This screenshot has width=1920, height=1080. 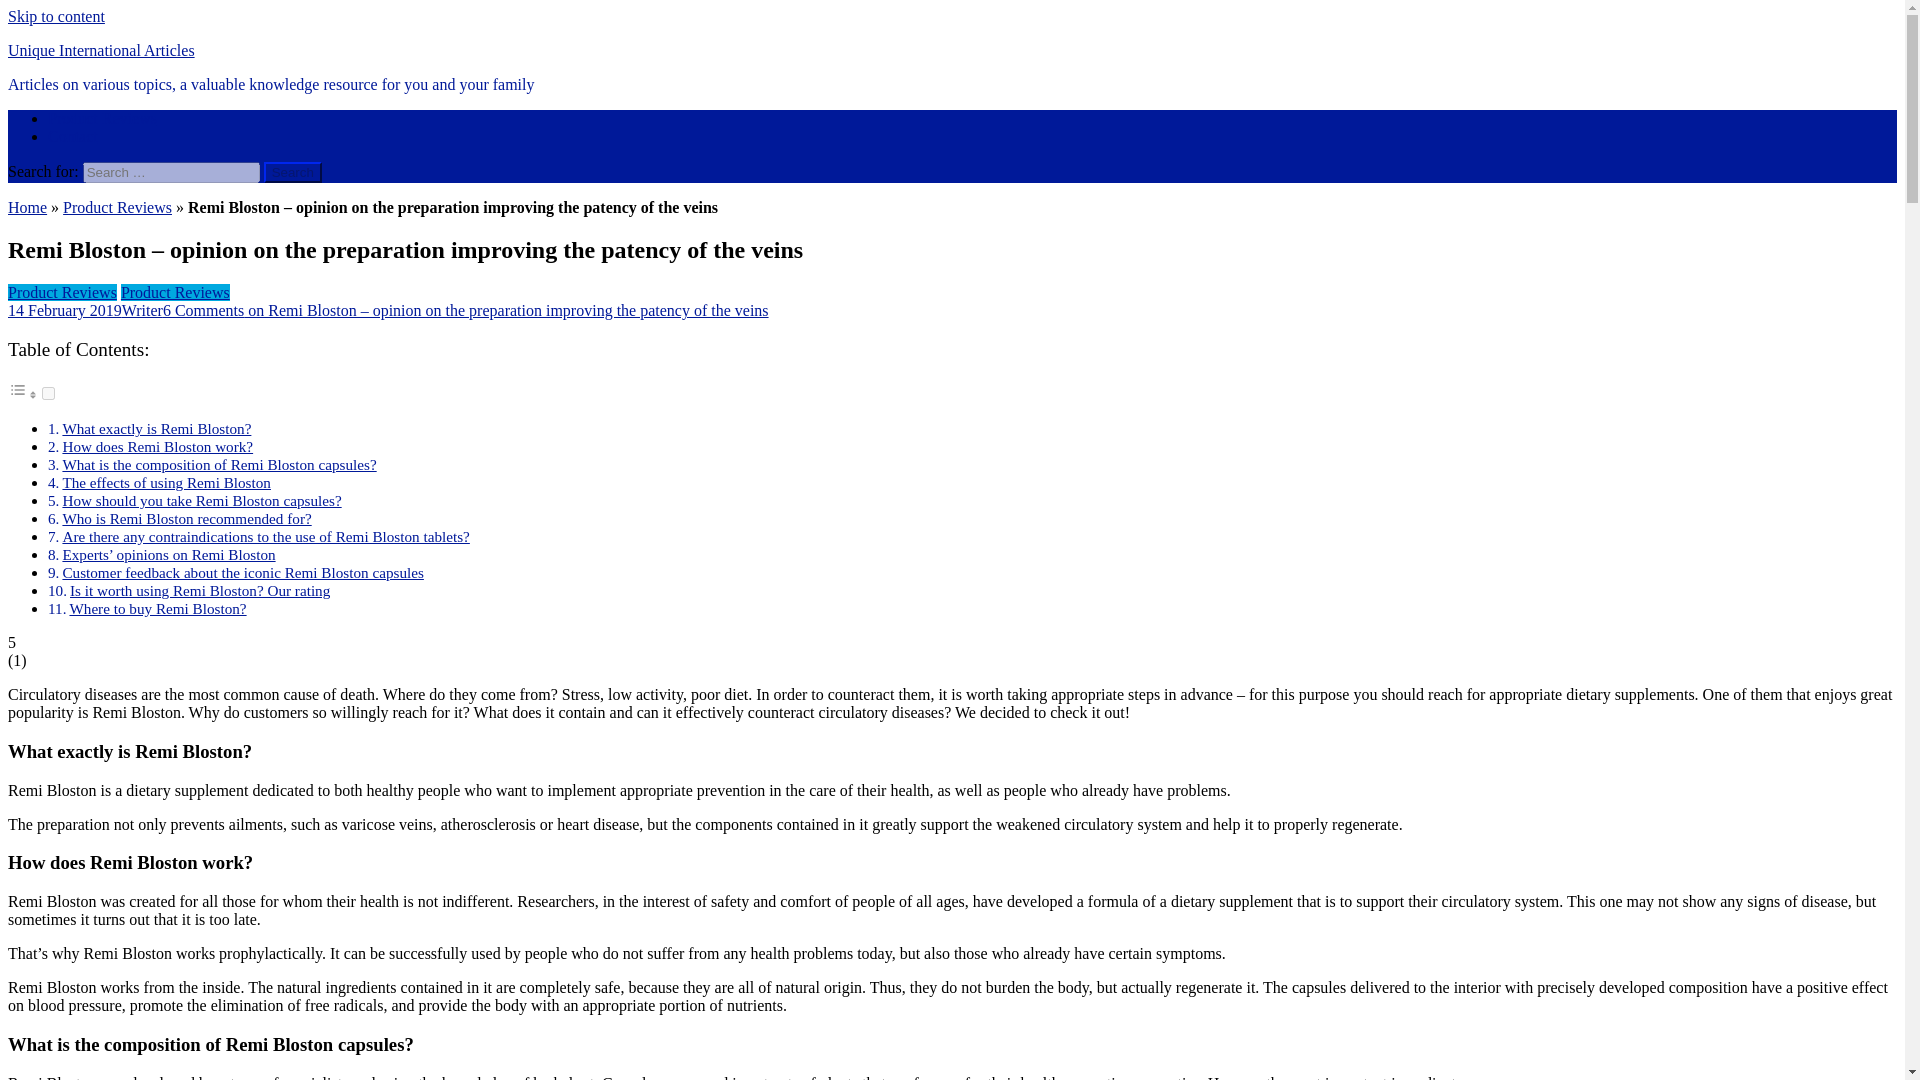 What do you see at coordinates (102, 118) in the screenshot?
I see `Product Reviews` at bounding box center [102, 118].